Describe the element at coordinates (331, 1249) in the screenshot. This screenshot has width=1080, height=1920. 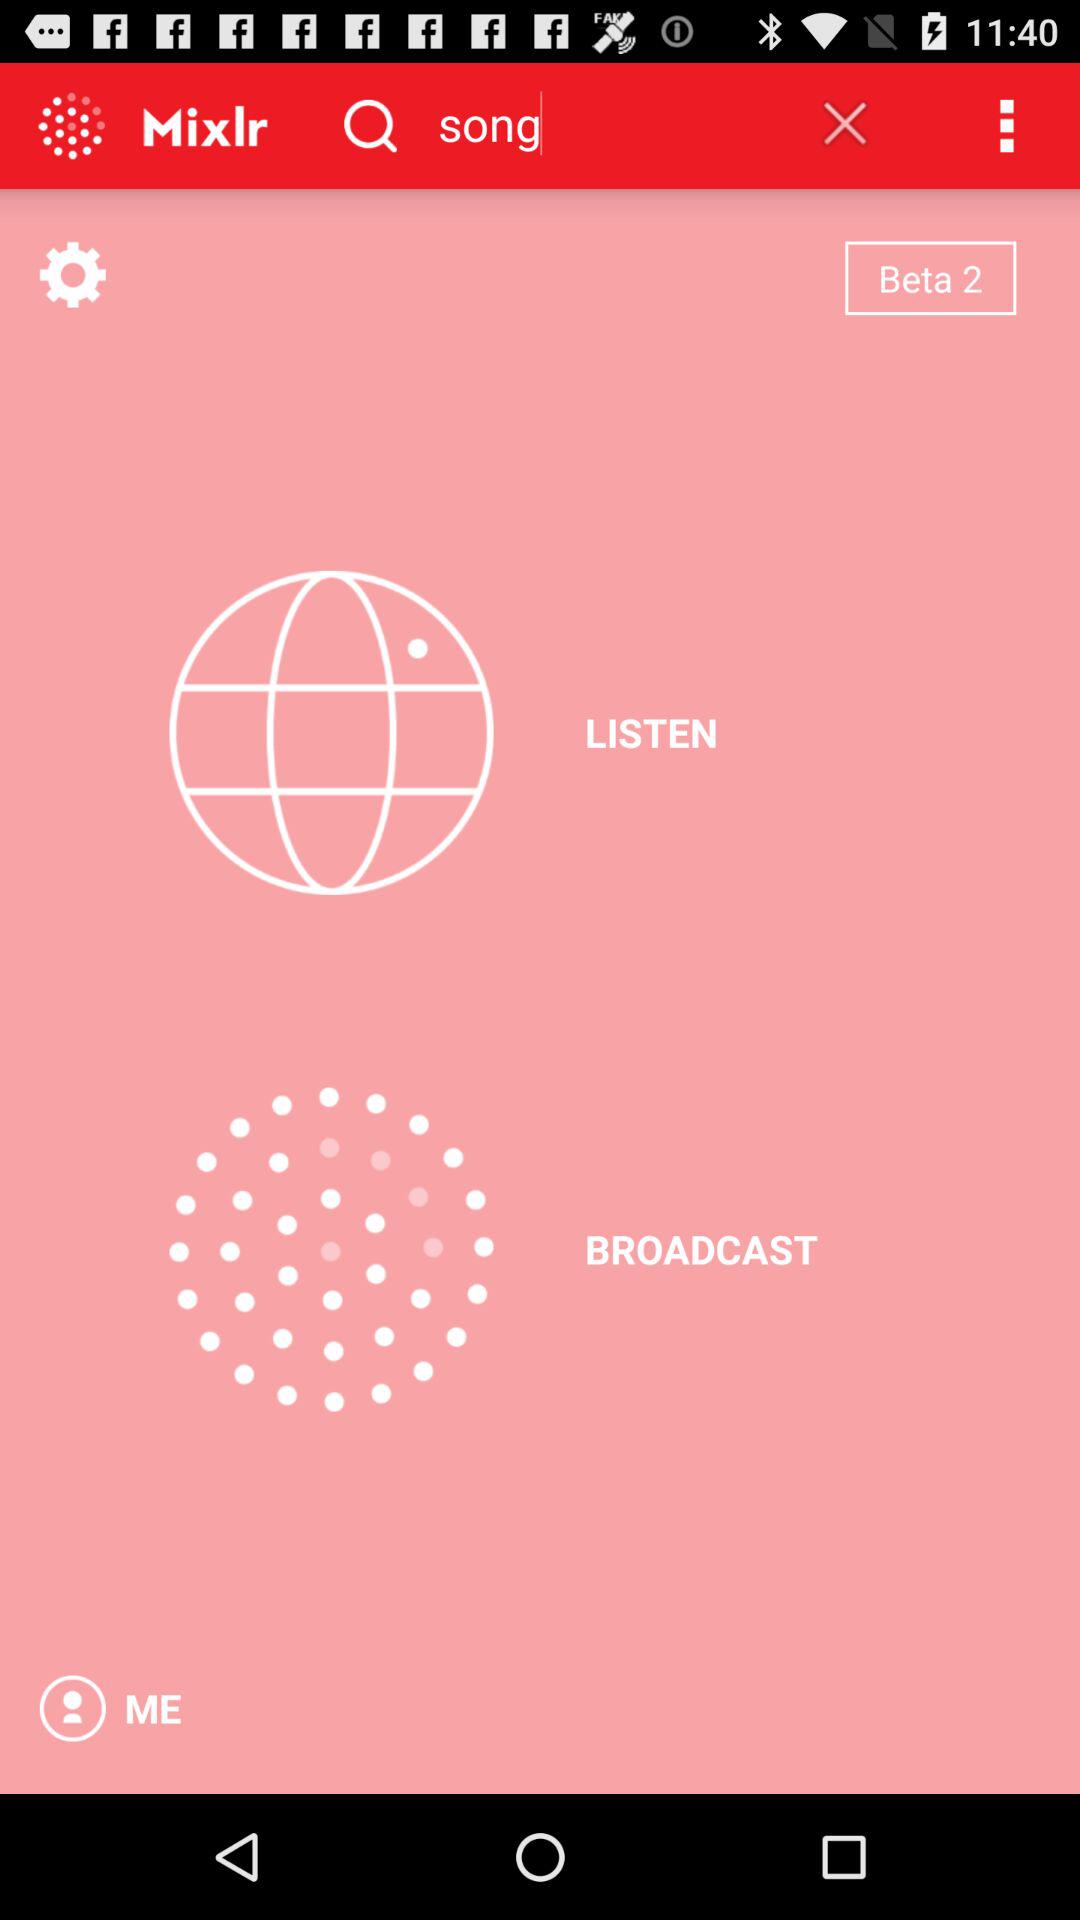
I see `choose the icon to the left of broadcast item` at that location.